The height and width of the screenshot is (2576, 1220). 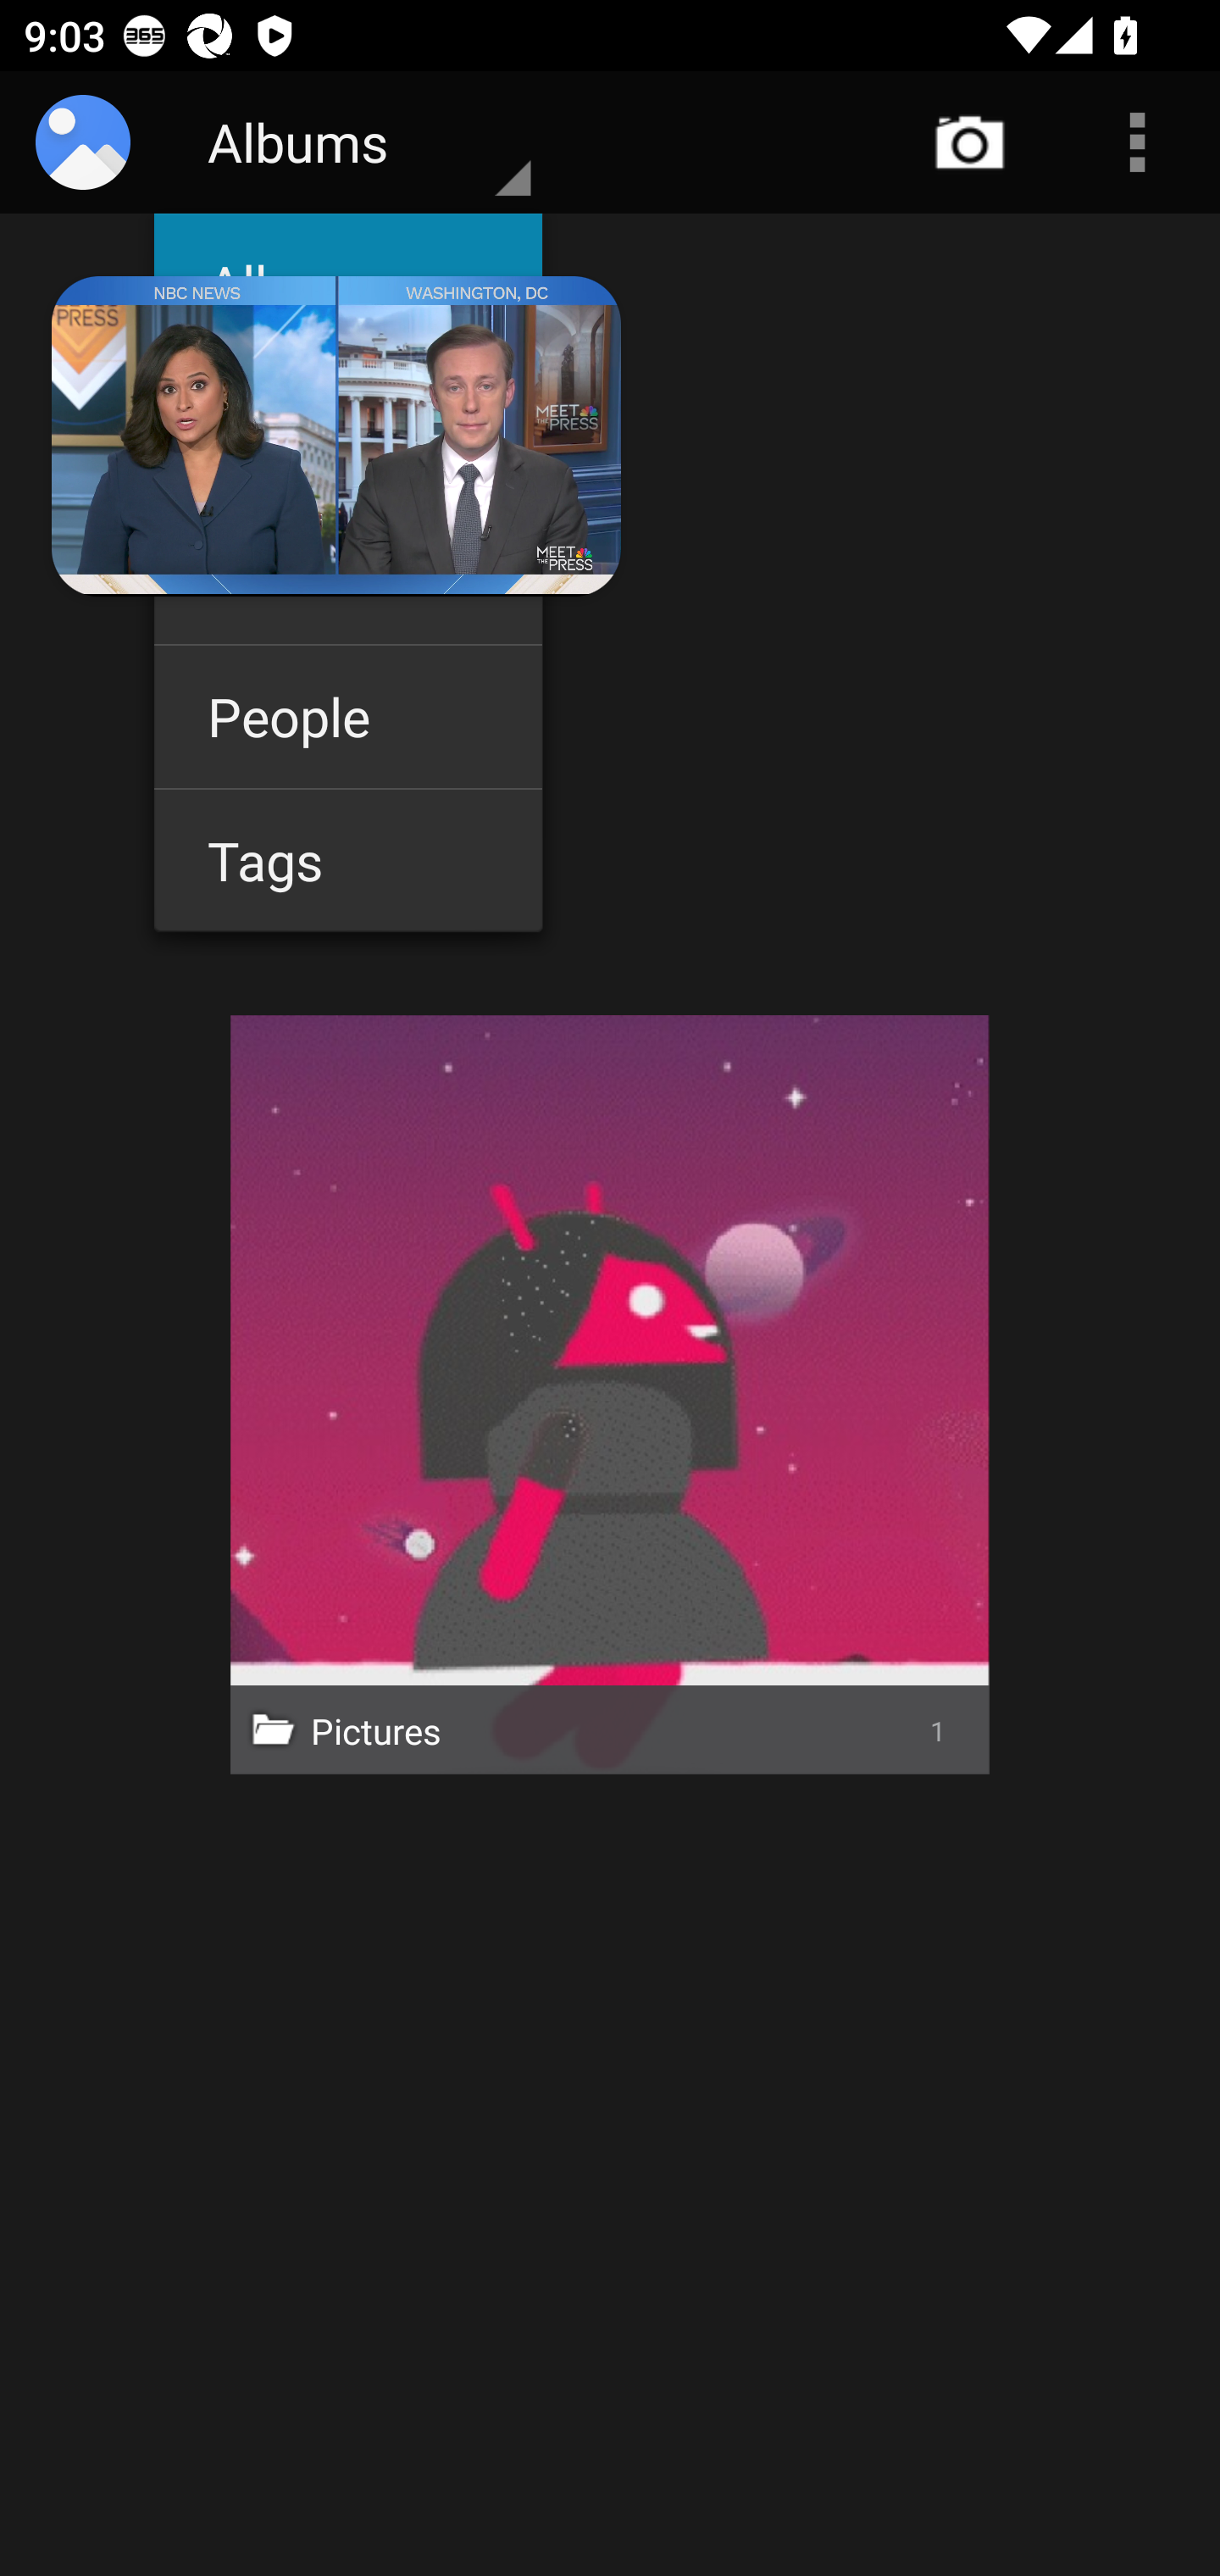 I want to click on People, so click(x=347, y=717).